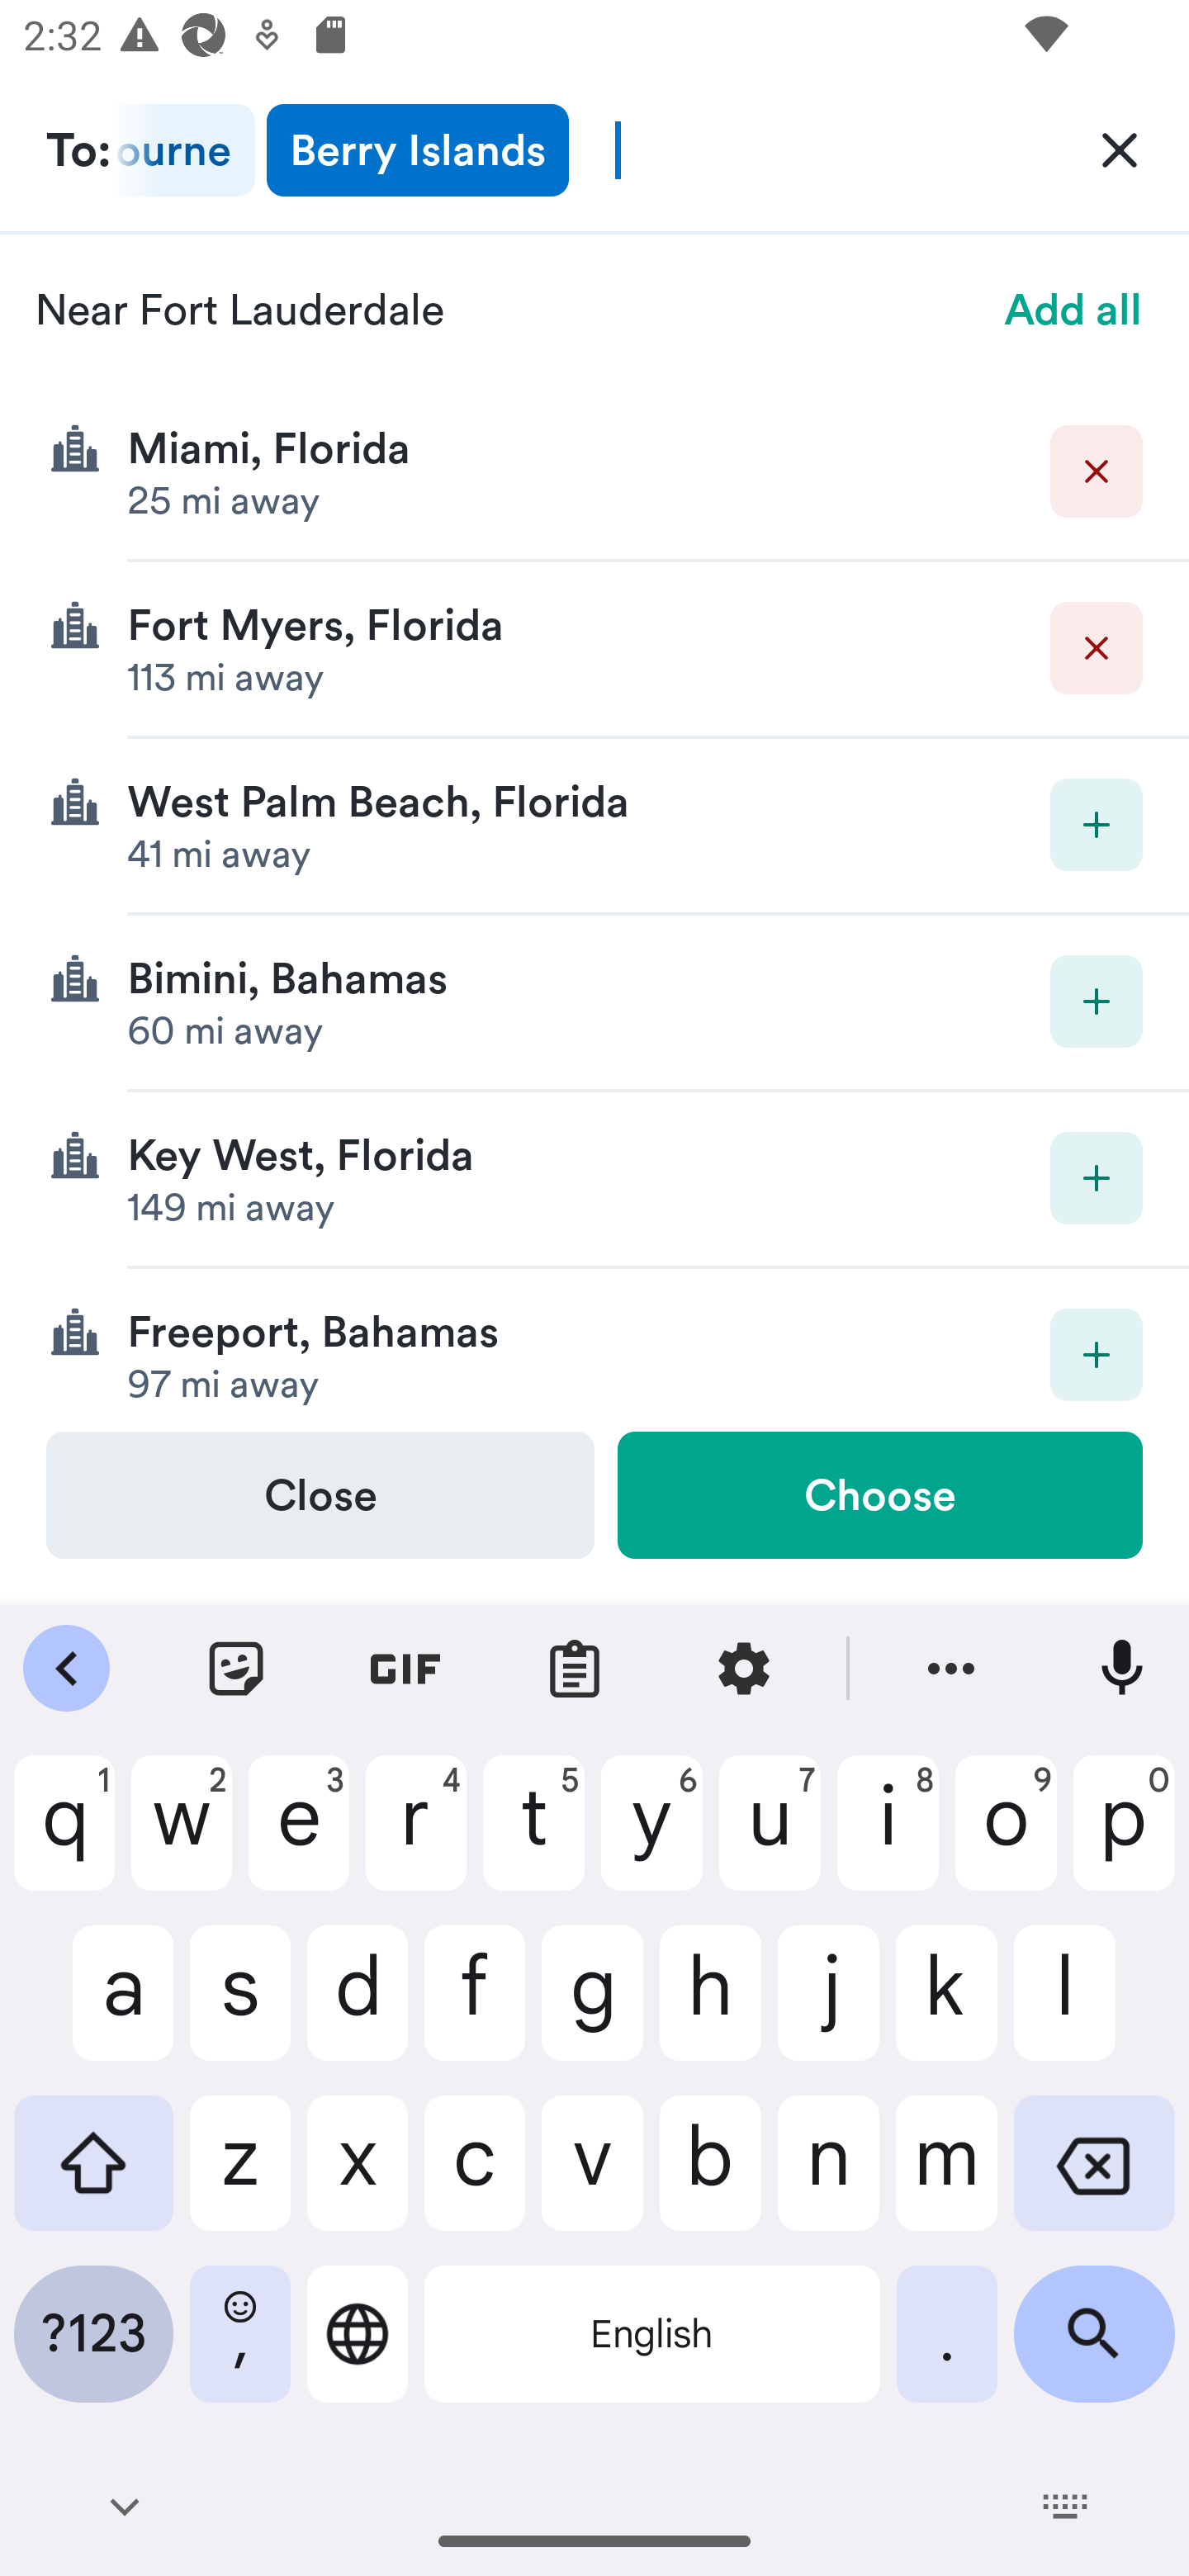 This screenshot has width=1189, height=2576. What do you see at coordinates (320, 1494) in the screenshot?
I see `Close` at bounding box center [320, 1494].